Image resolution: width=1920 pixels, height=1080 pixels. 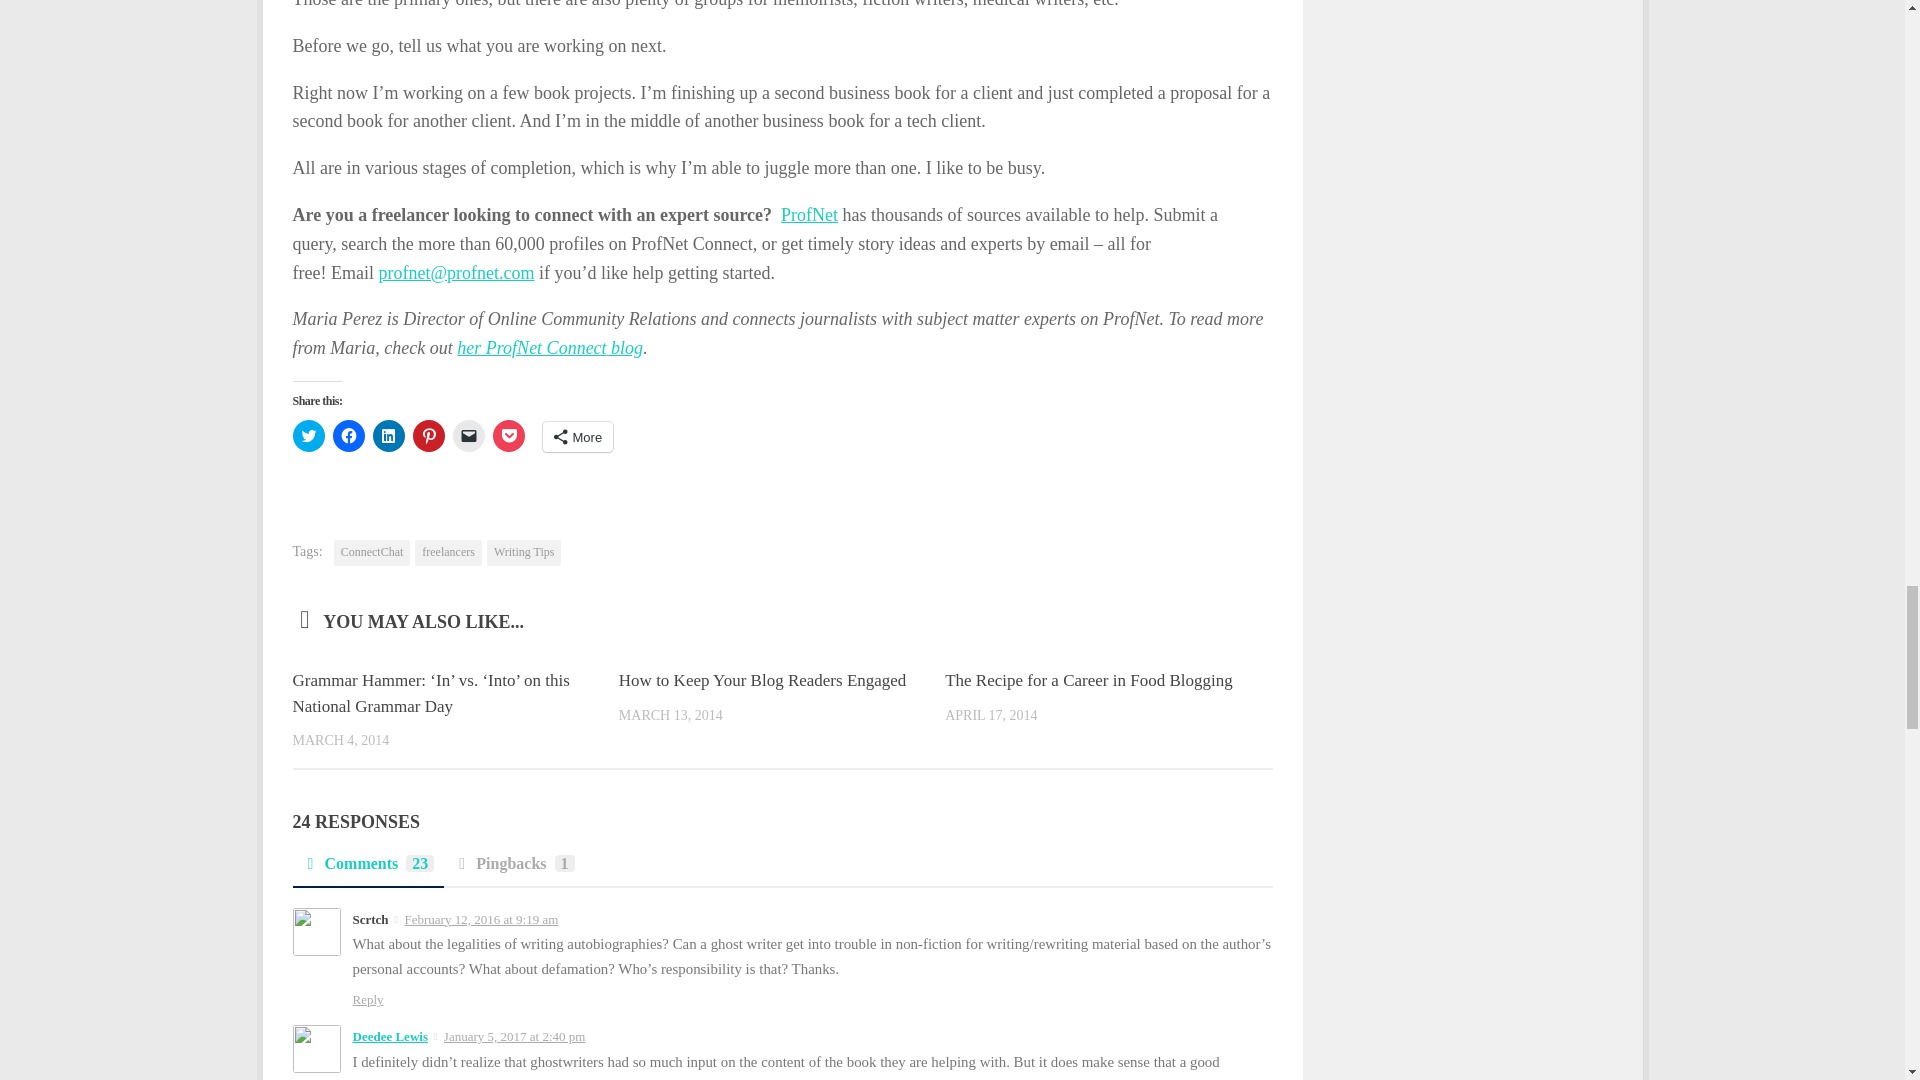 I want to click on Click to share on Twitter, so click(x=308, y=436).